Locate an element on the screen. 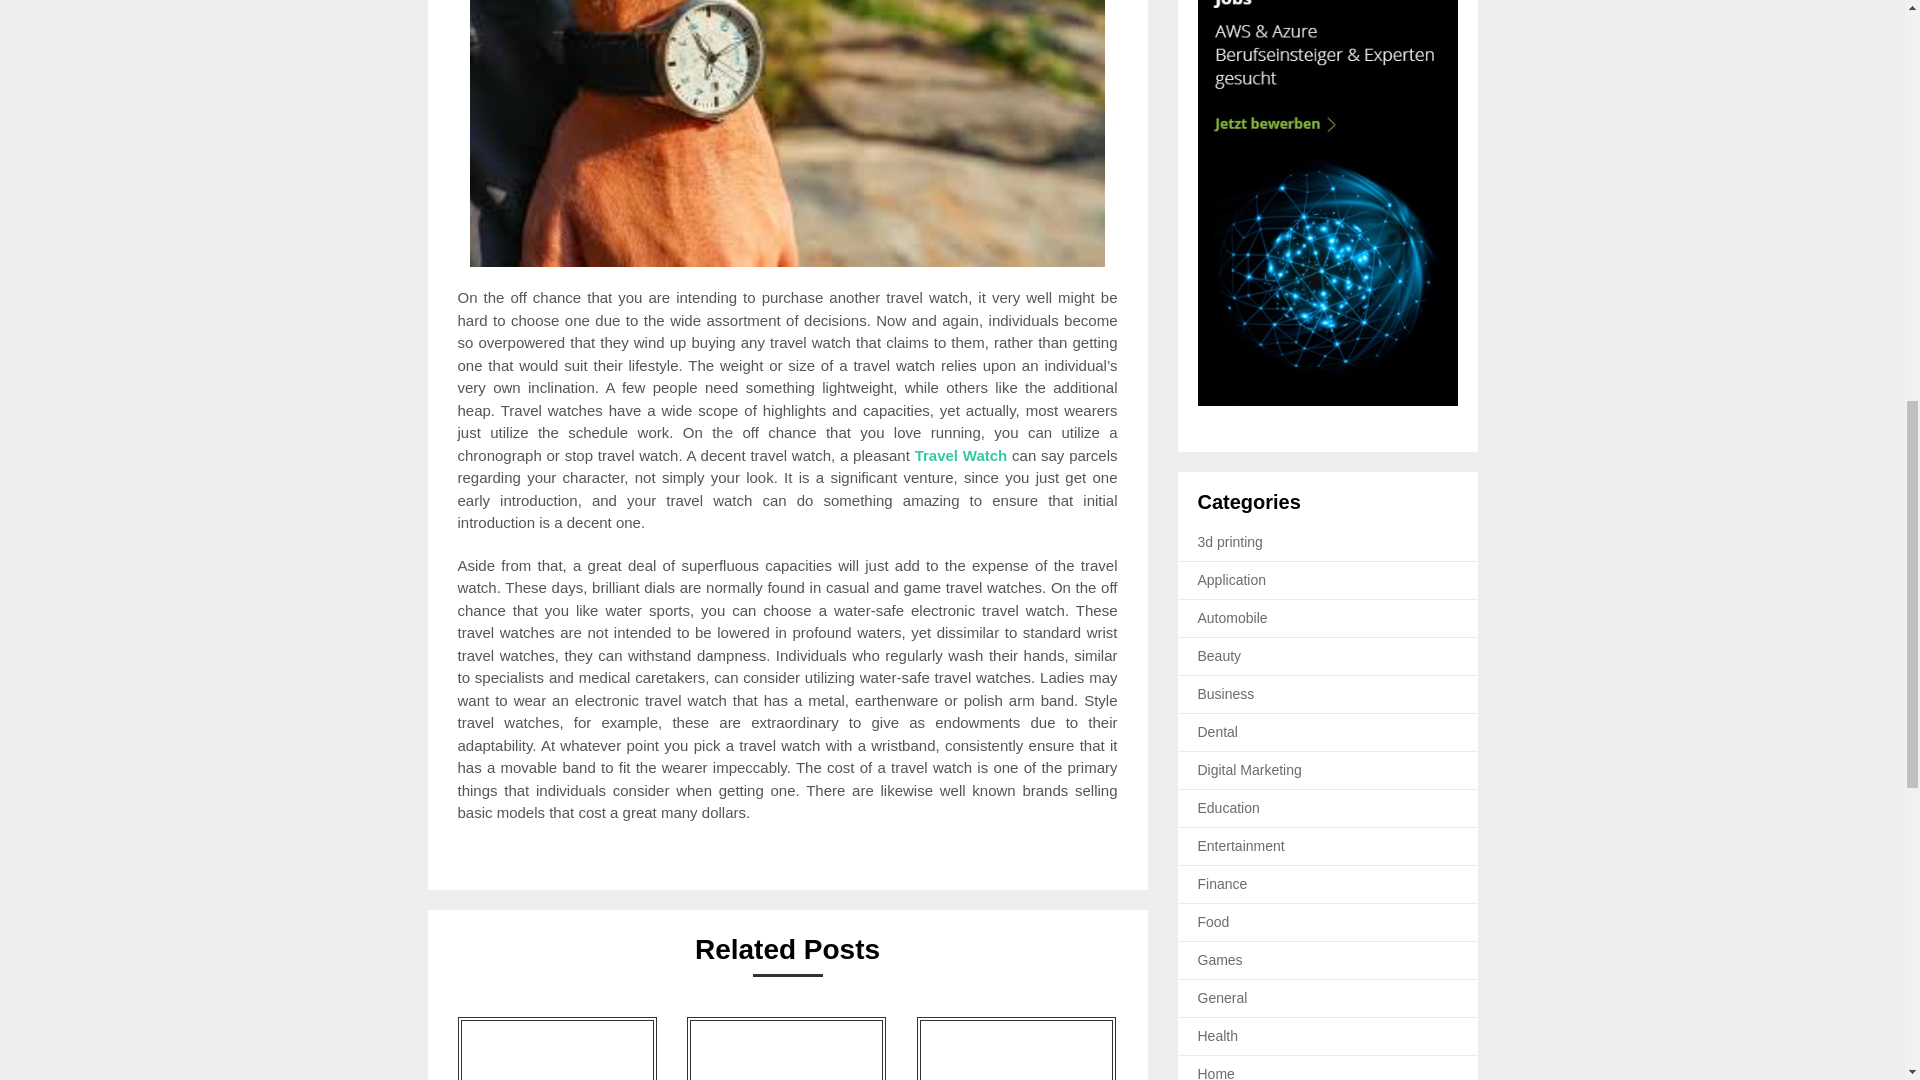 The height and width of the screenshot is (1080, 1920). Application is located at coordinates (1232, 580).